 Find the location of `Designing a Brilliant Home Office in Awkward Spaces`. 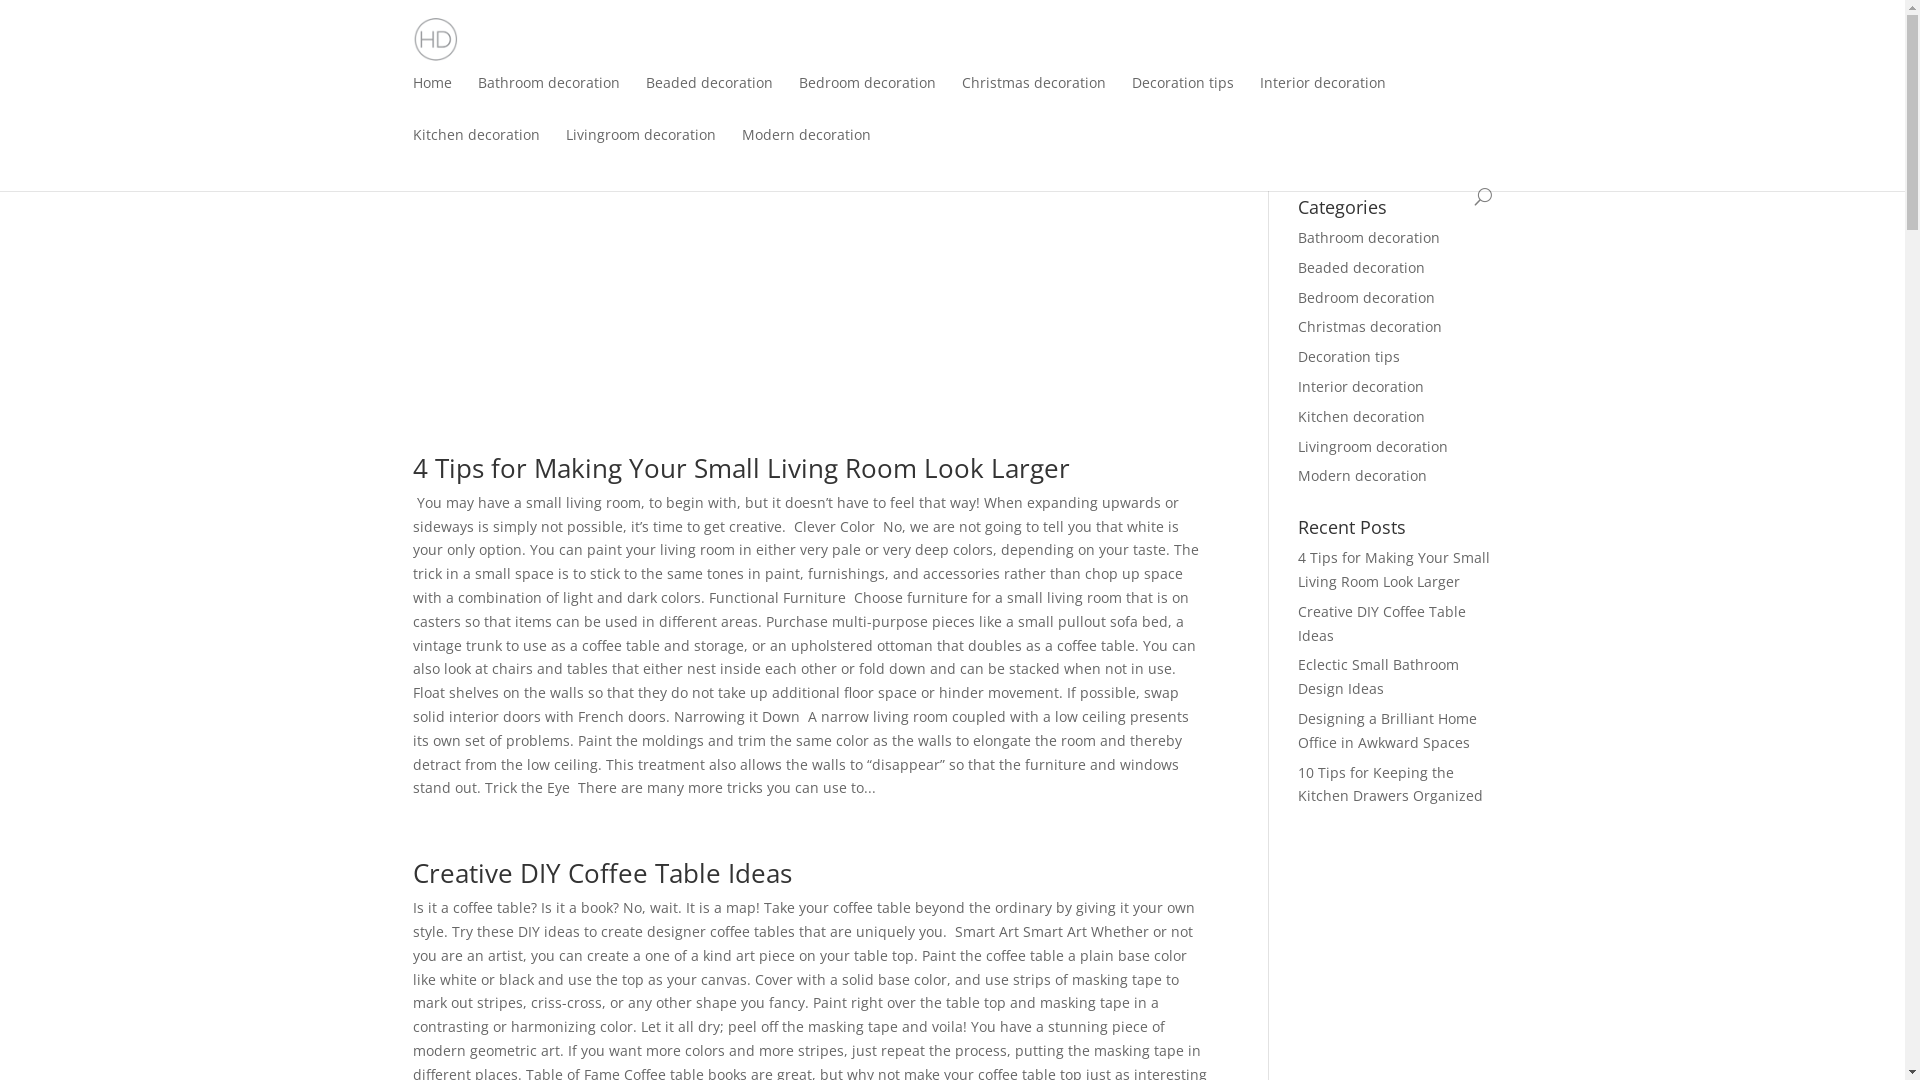

Designing a Brilliant Home Office in Awkward Spaces is located at coordinates (1388, 730).